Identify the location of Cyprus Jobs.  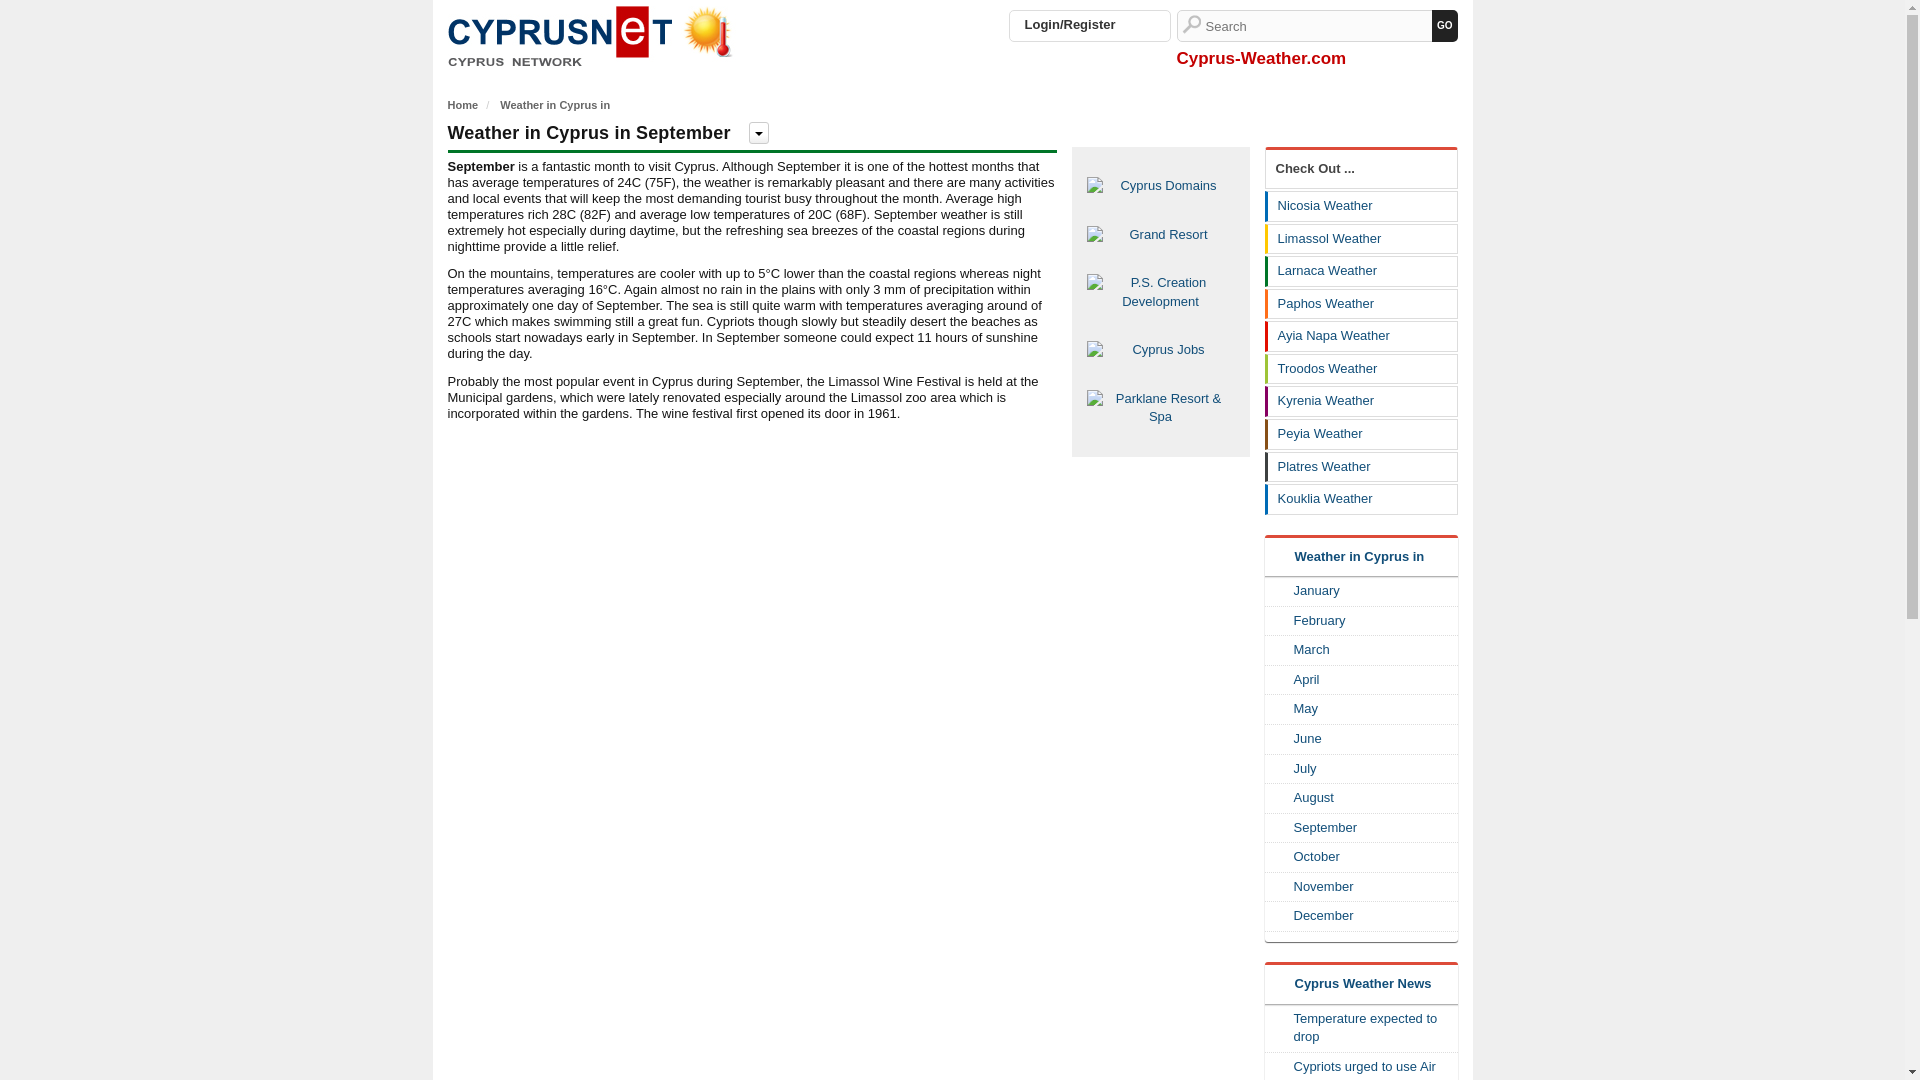
(1160, 350).